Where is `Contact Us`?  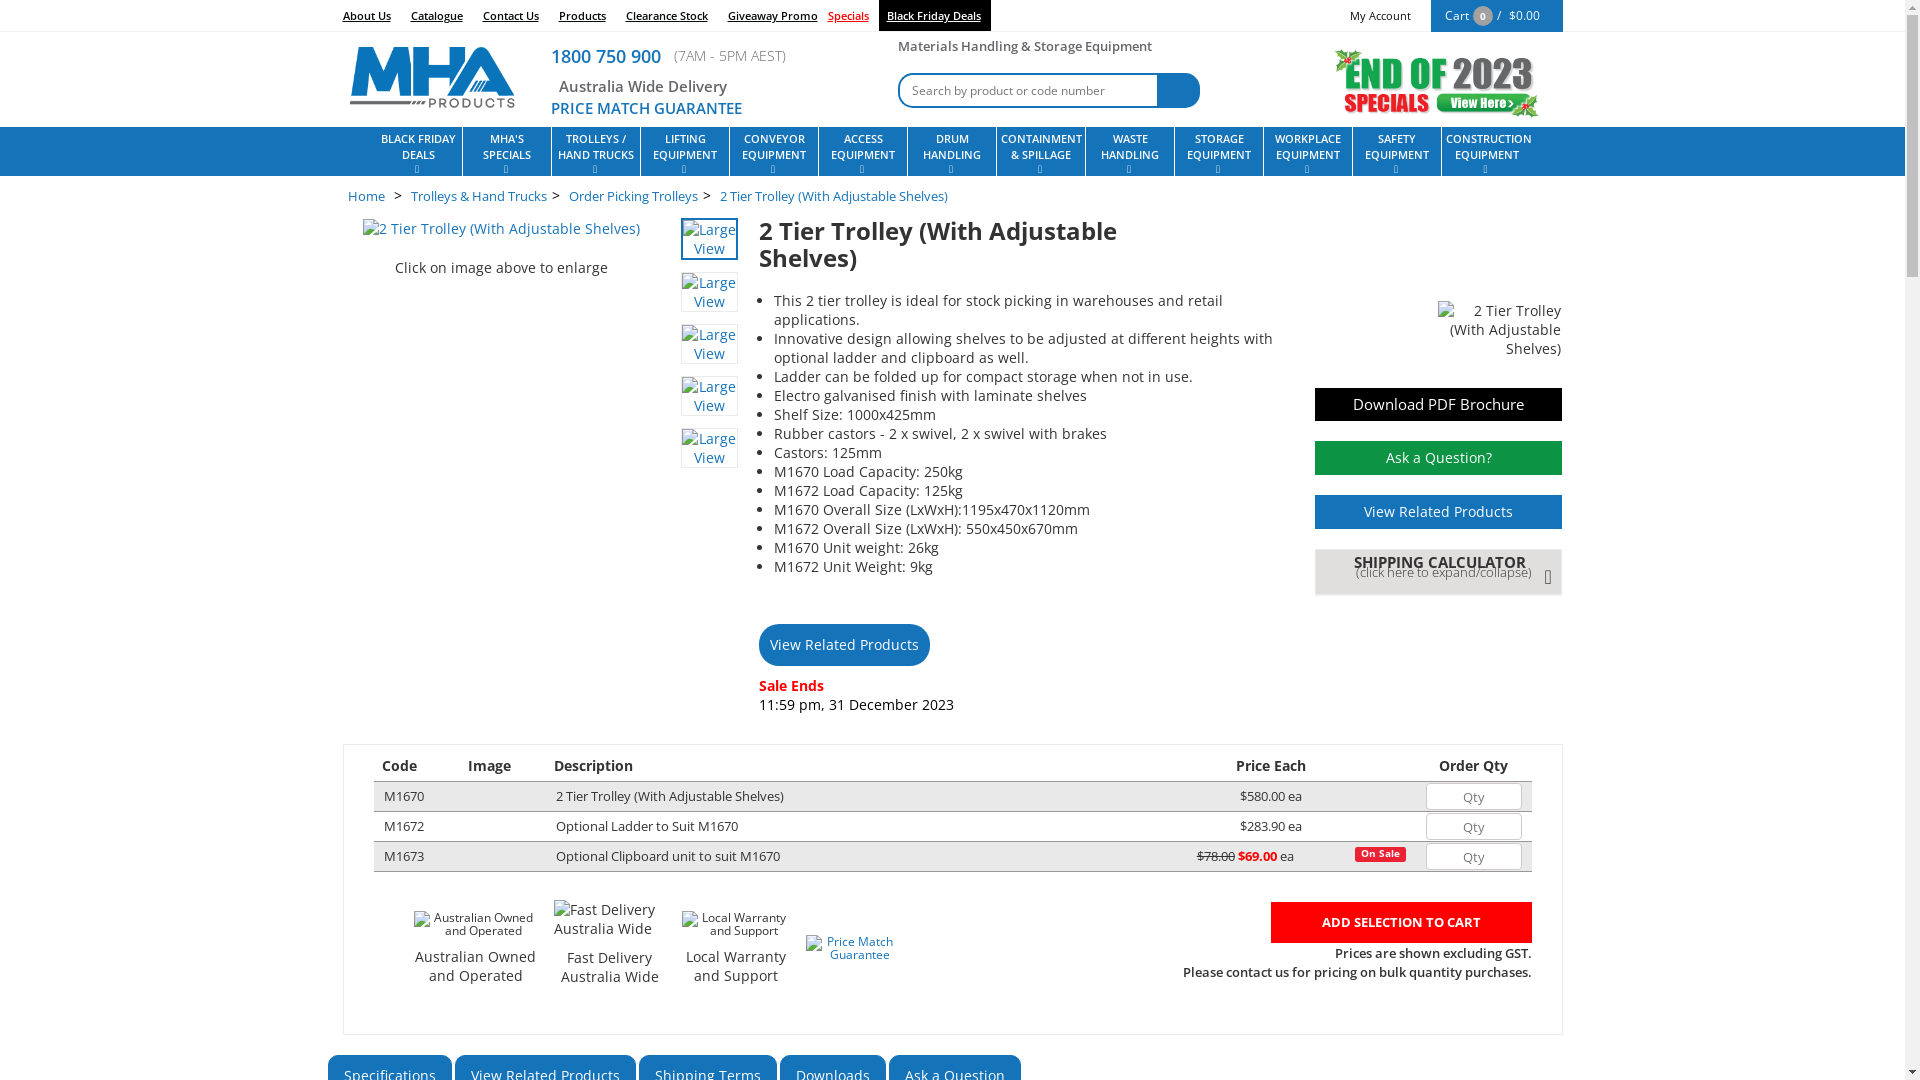
Contact Us is located at coordinates (510, 16).